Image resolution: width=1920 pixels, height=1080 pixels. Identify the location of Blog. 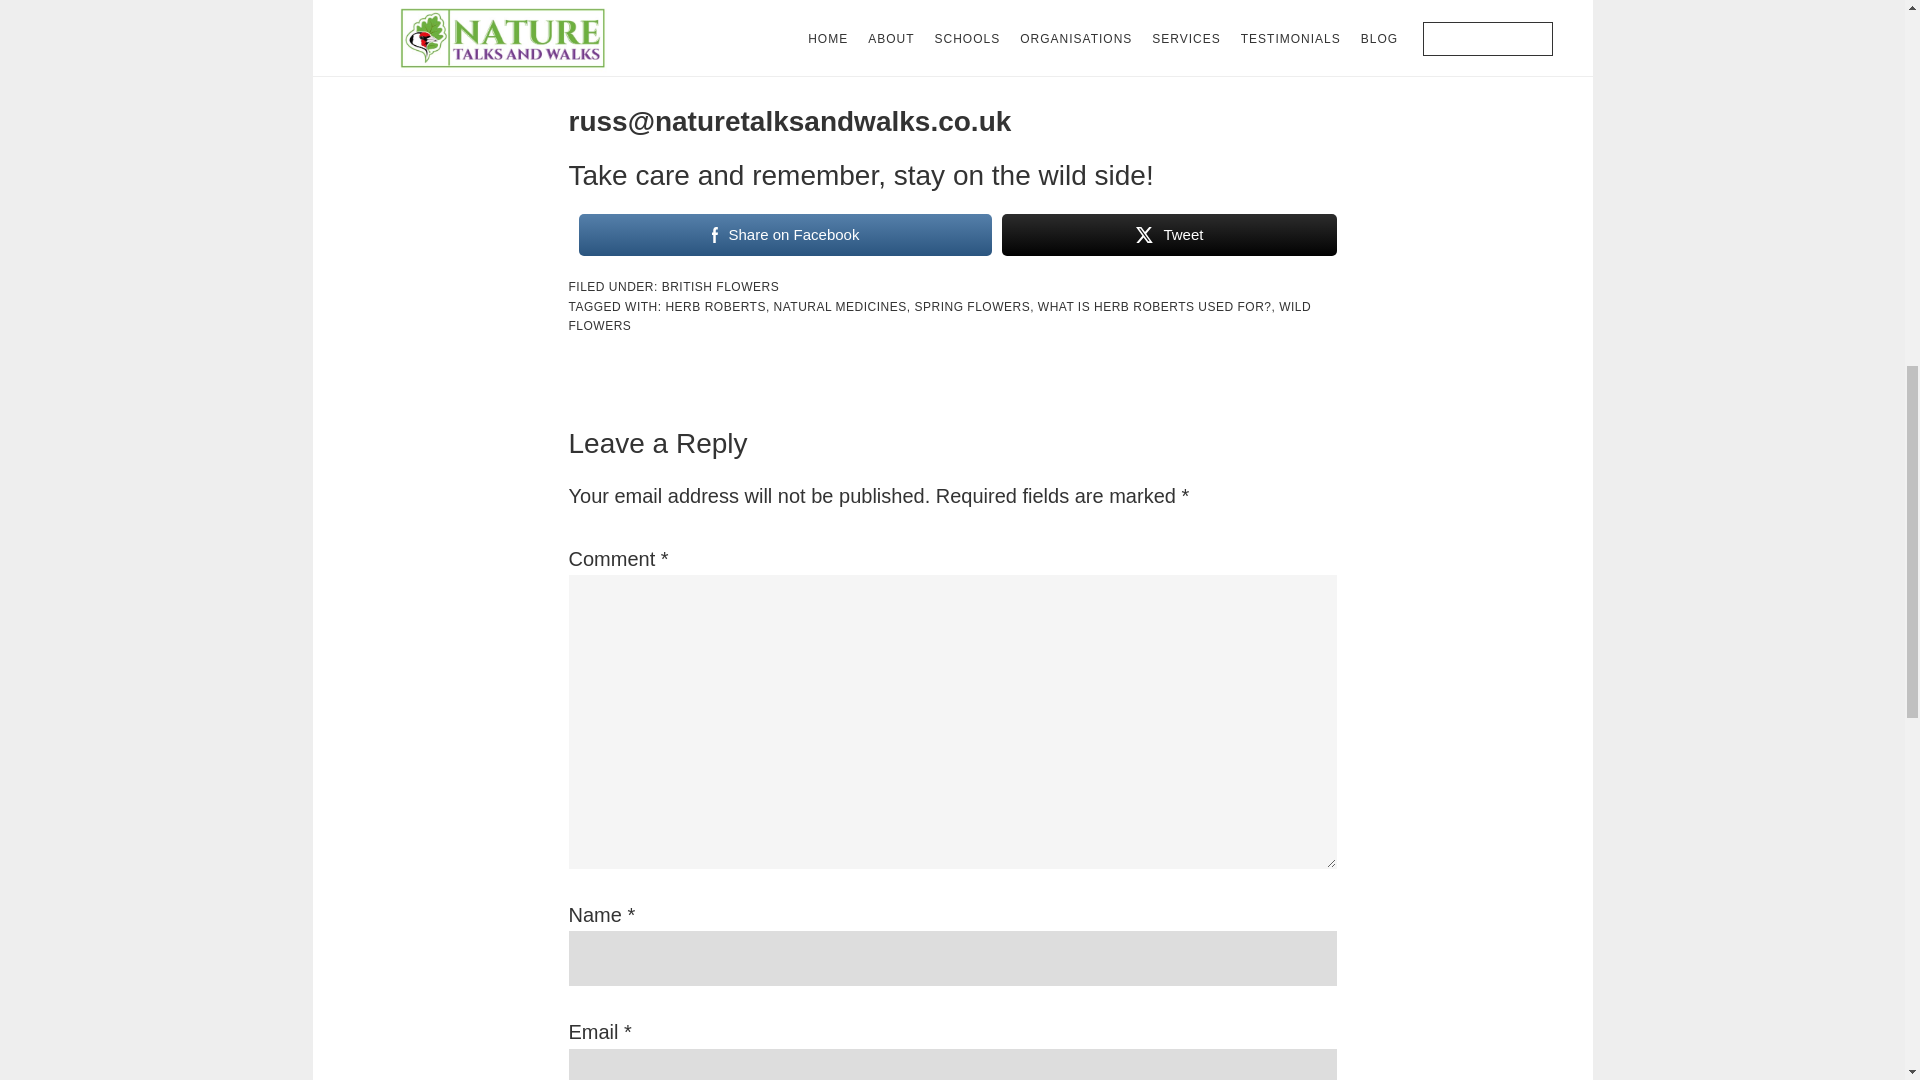
(686, 59).